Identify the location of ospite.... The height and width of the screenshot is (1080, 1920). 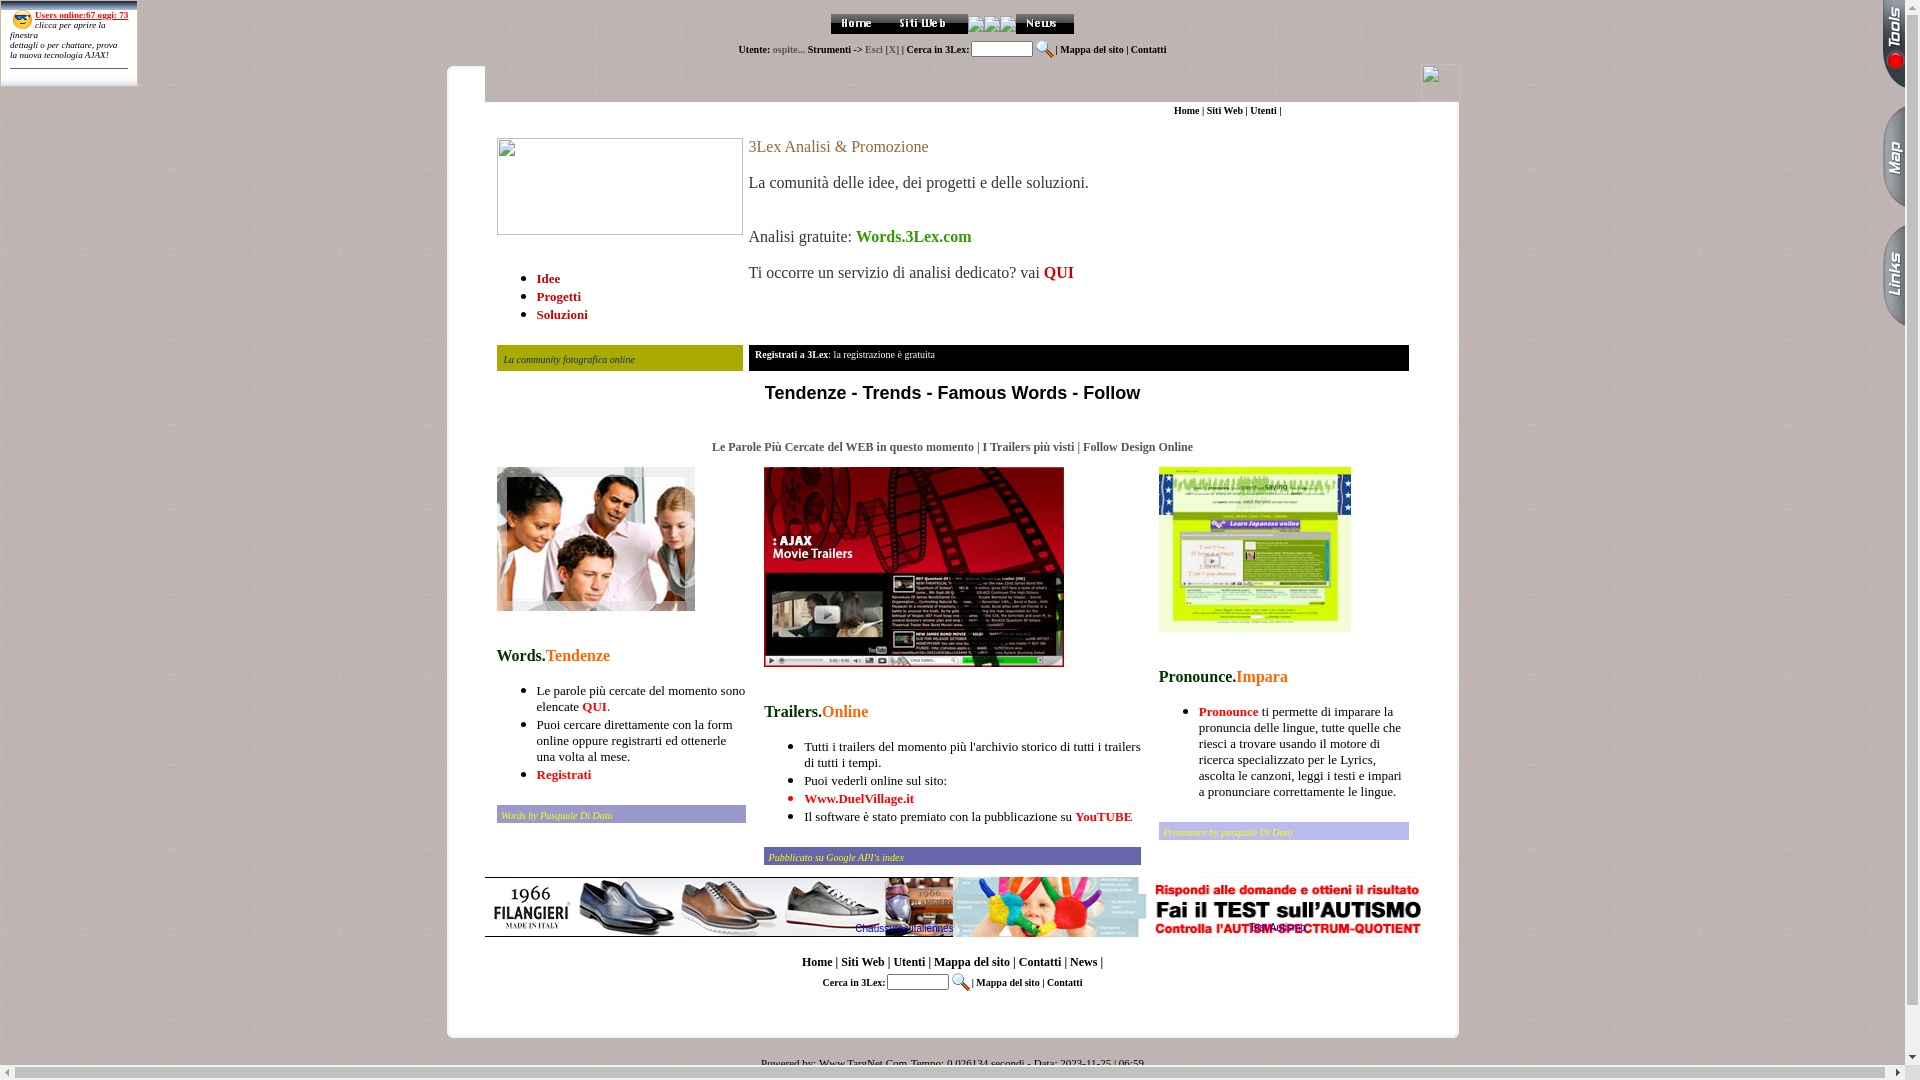
(790, 50).